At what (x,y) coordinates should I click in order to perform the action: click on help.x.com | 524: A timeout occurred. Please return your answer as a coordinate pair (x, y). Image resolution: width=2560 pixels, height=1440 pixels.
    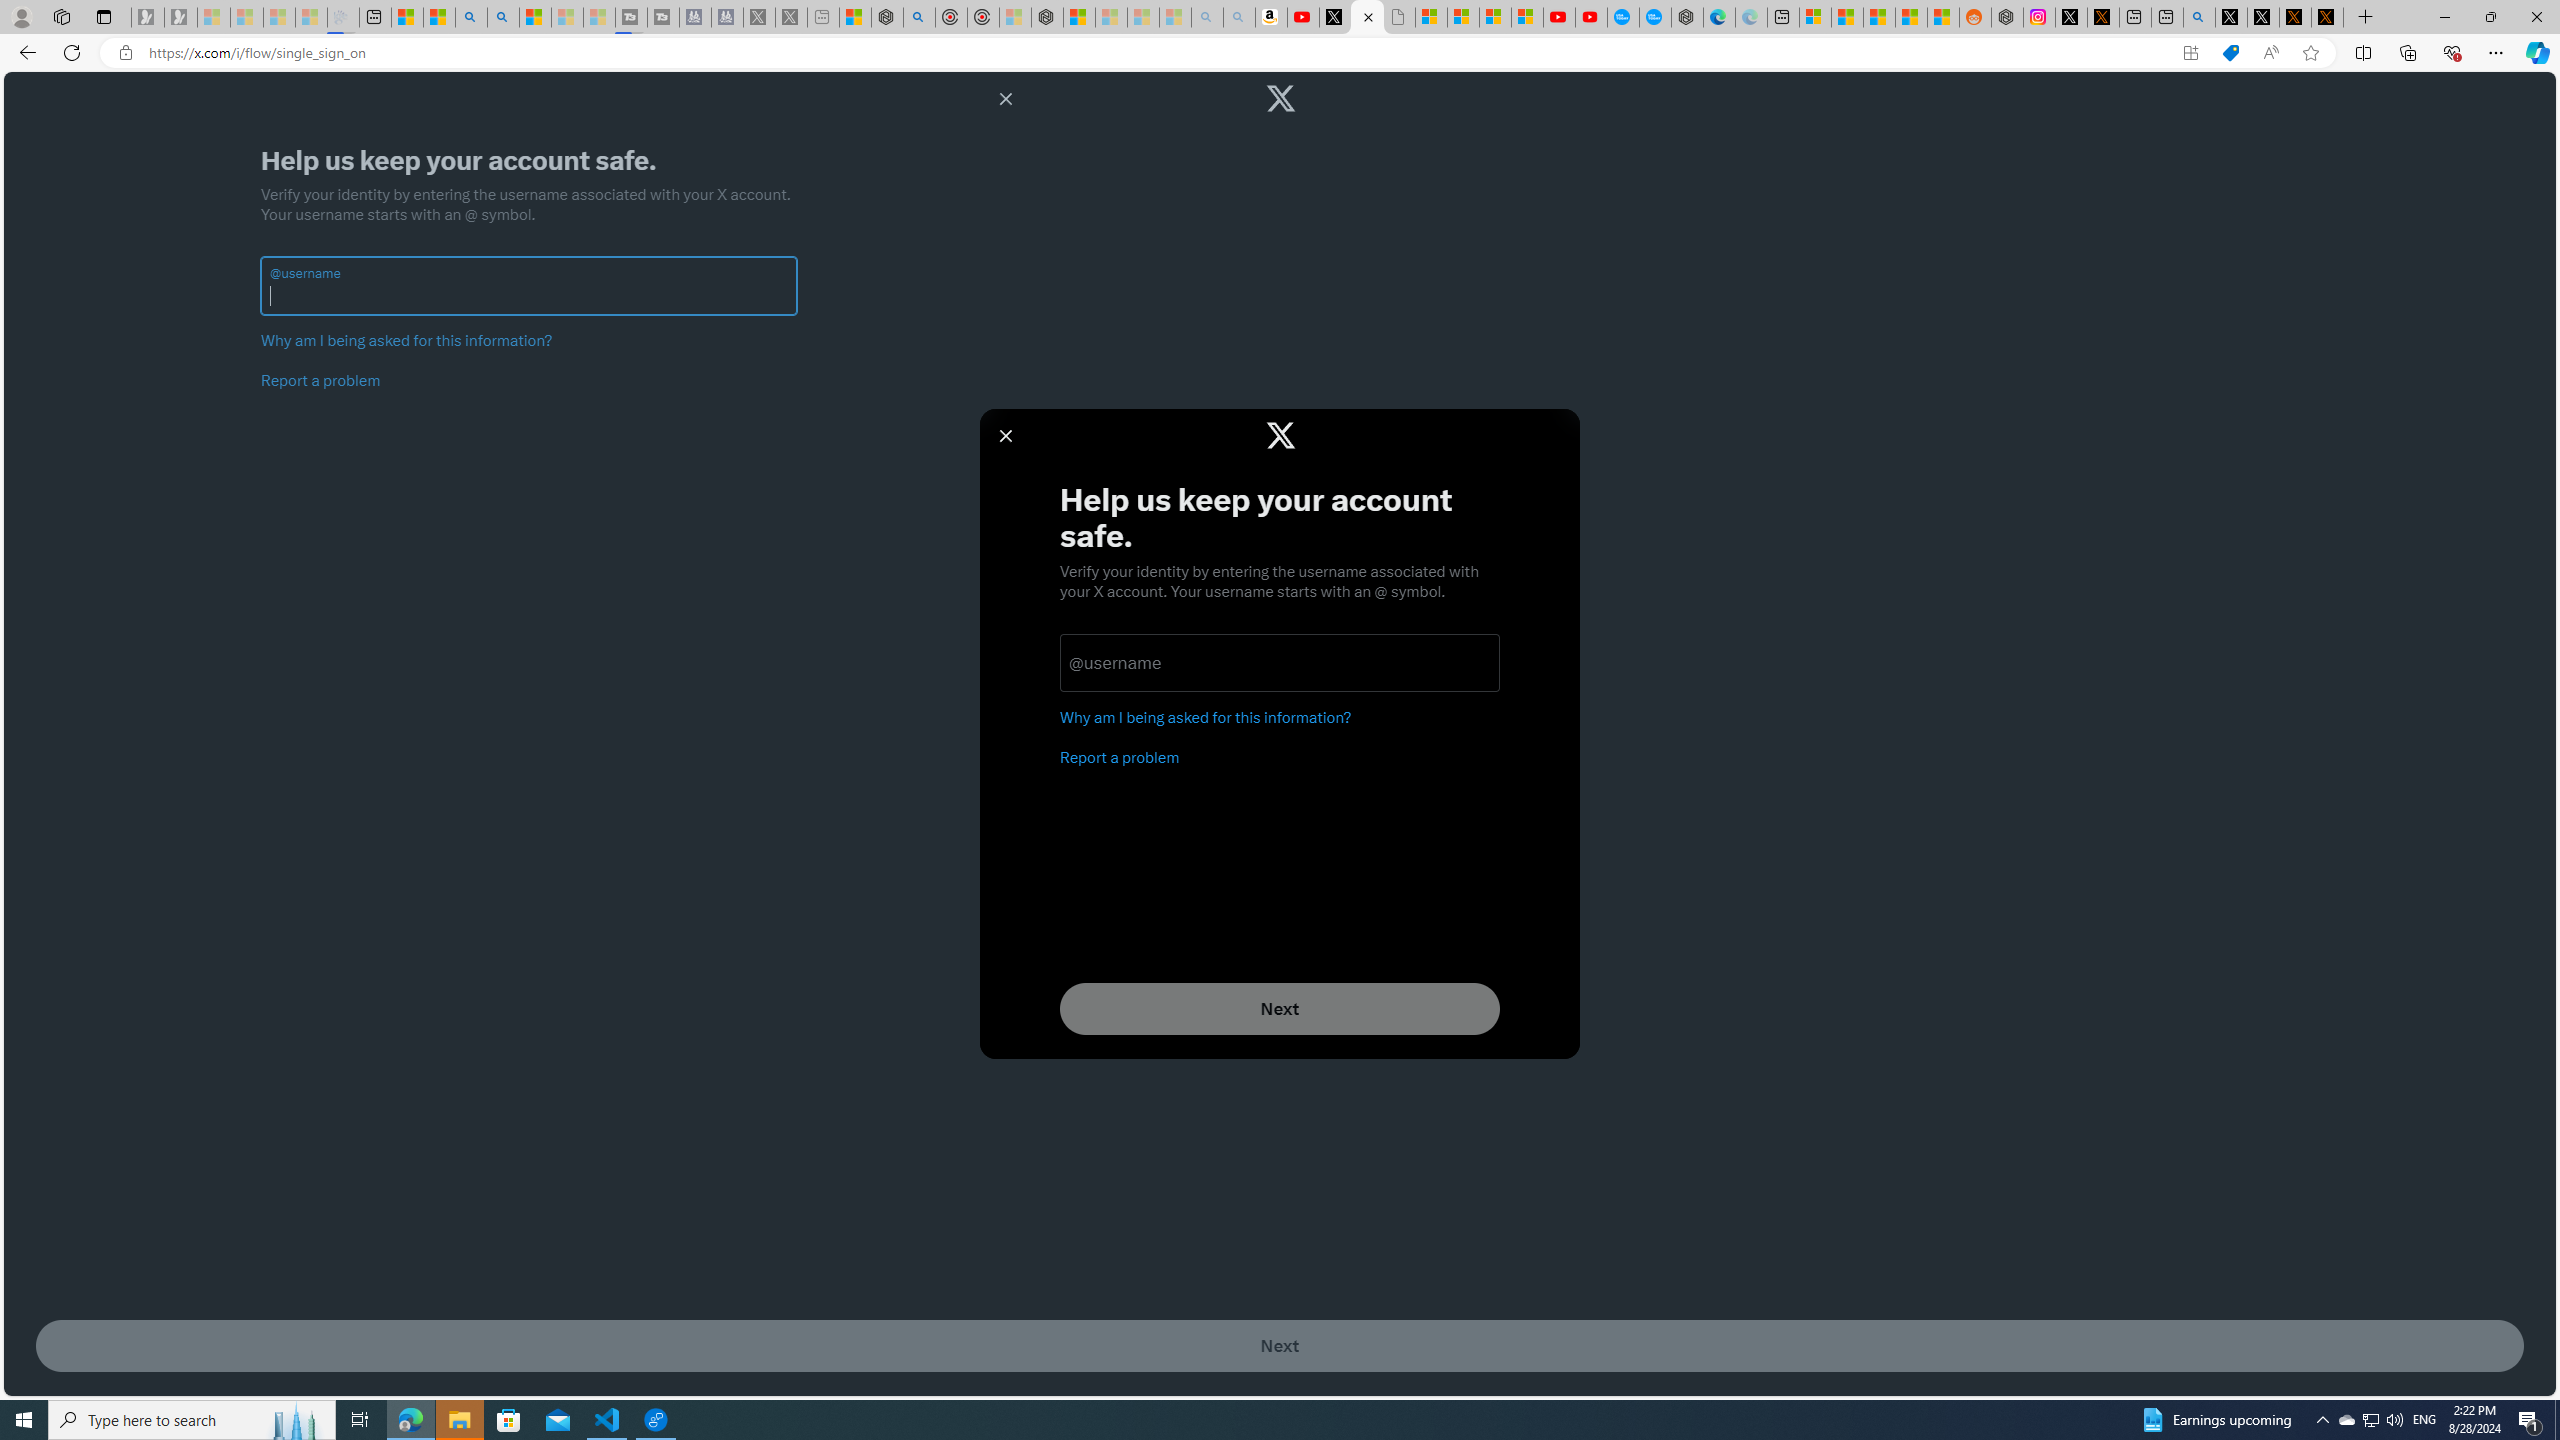
    Looking at the image, I should click on (2102, 17).